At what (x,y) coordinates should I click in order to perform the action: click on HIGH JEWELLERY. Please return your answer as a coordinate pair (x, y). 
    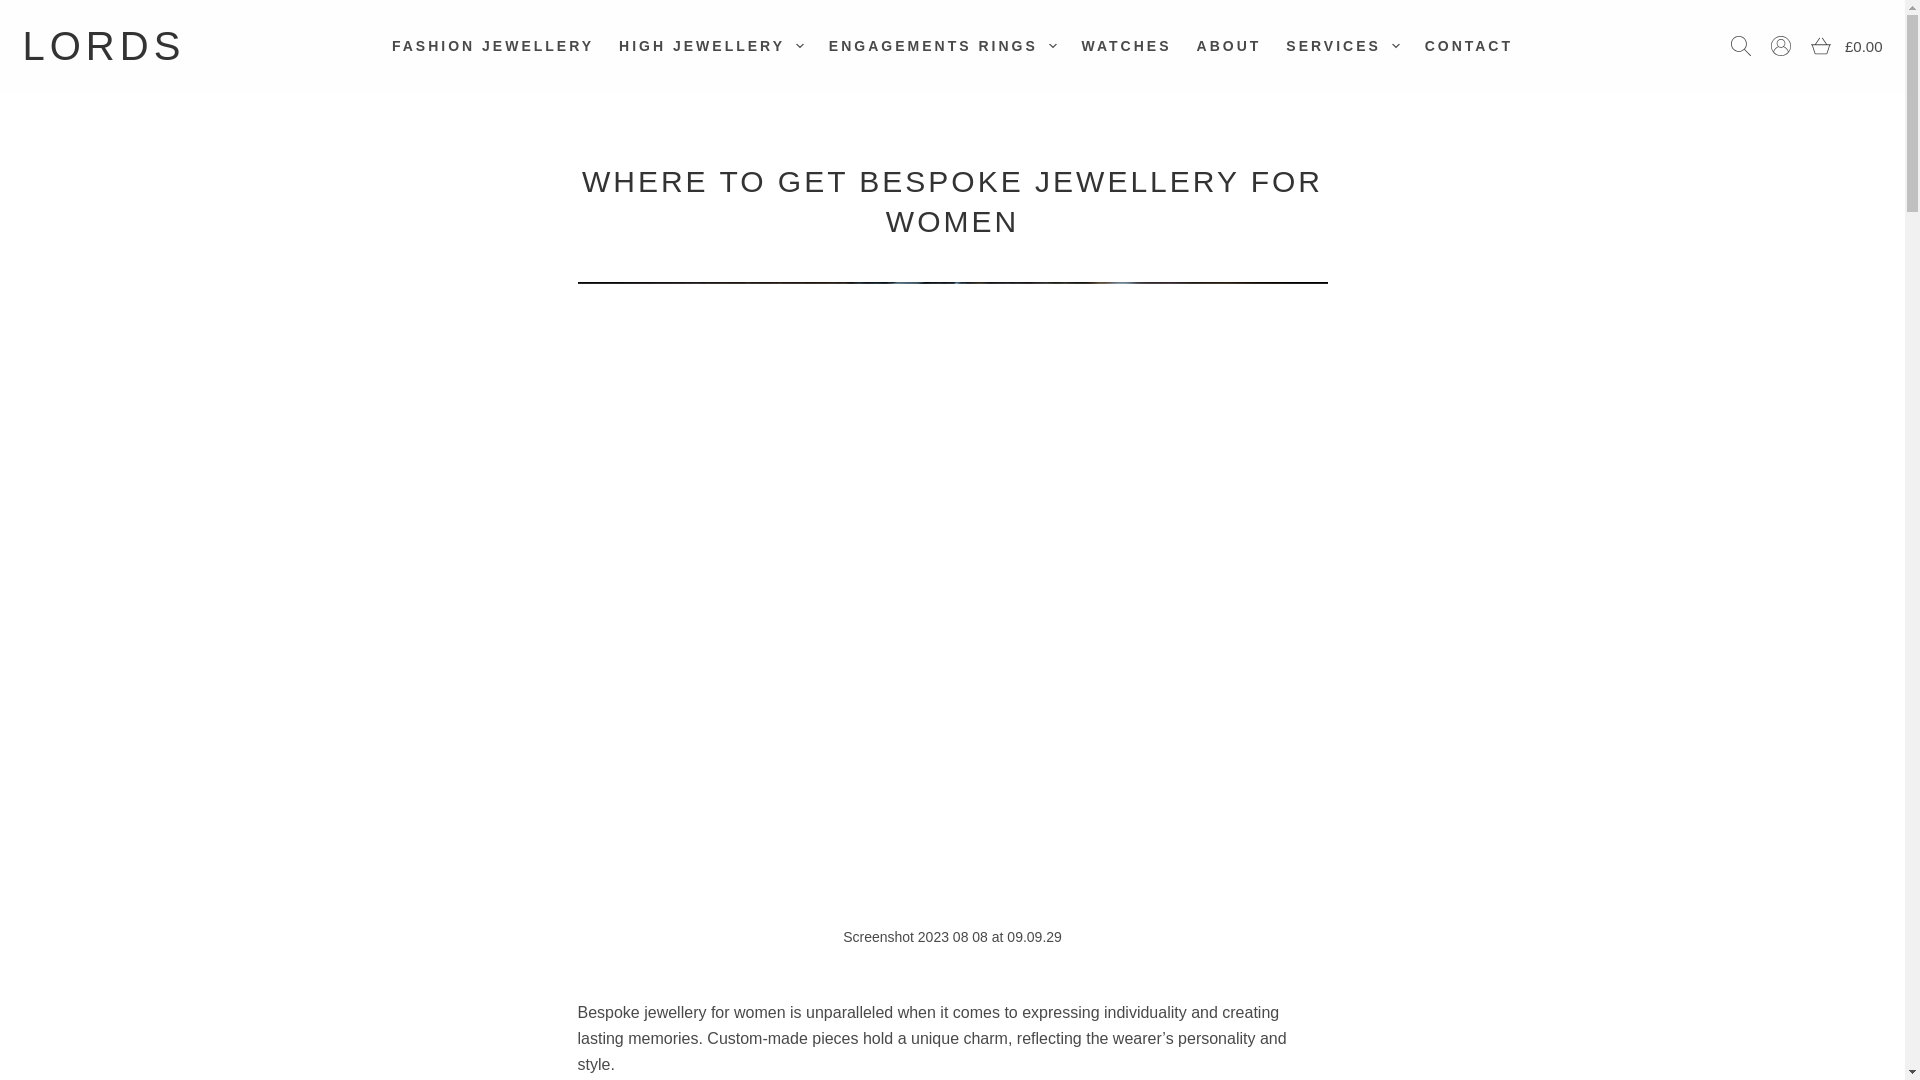
    Looking at the image, I should click on (712, 46).